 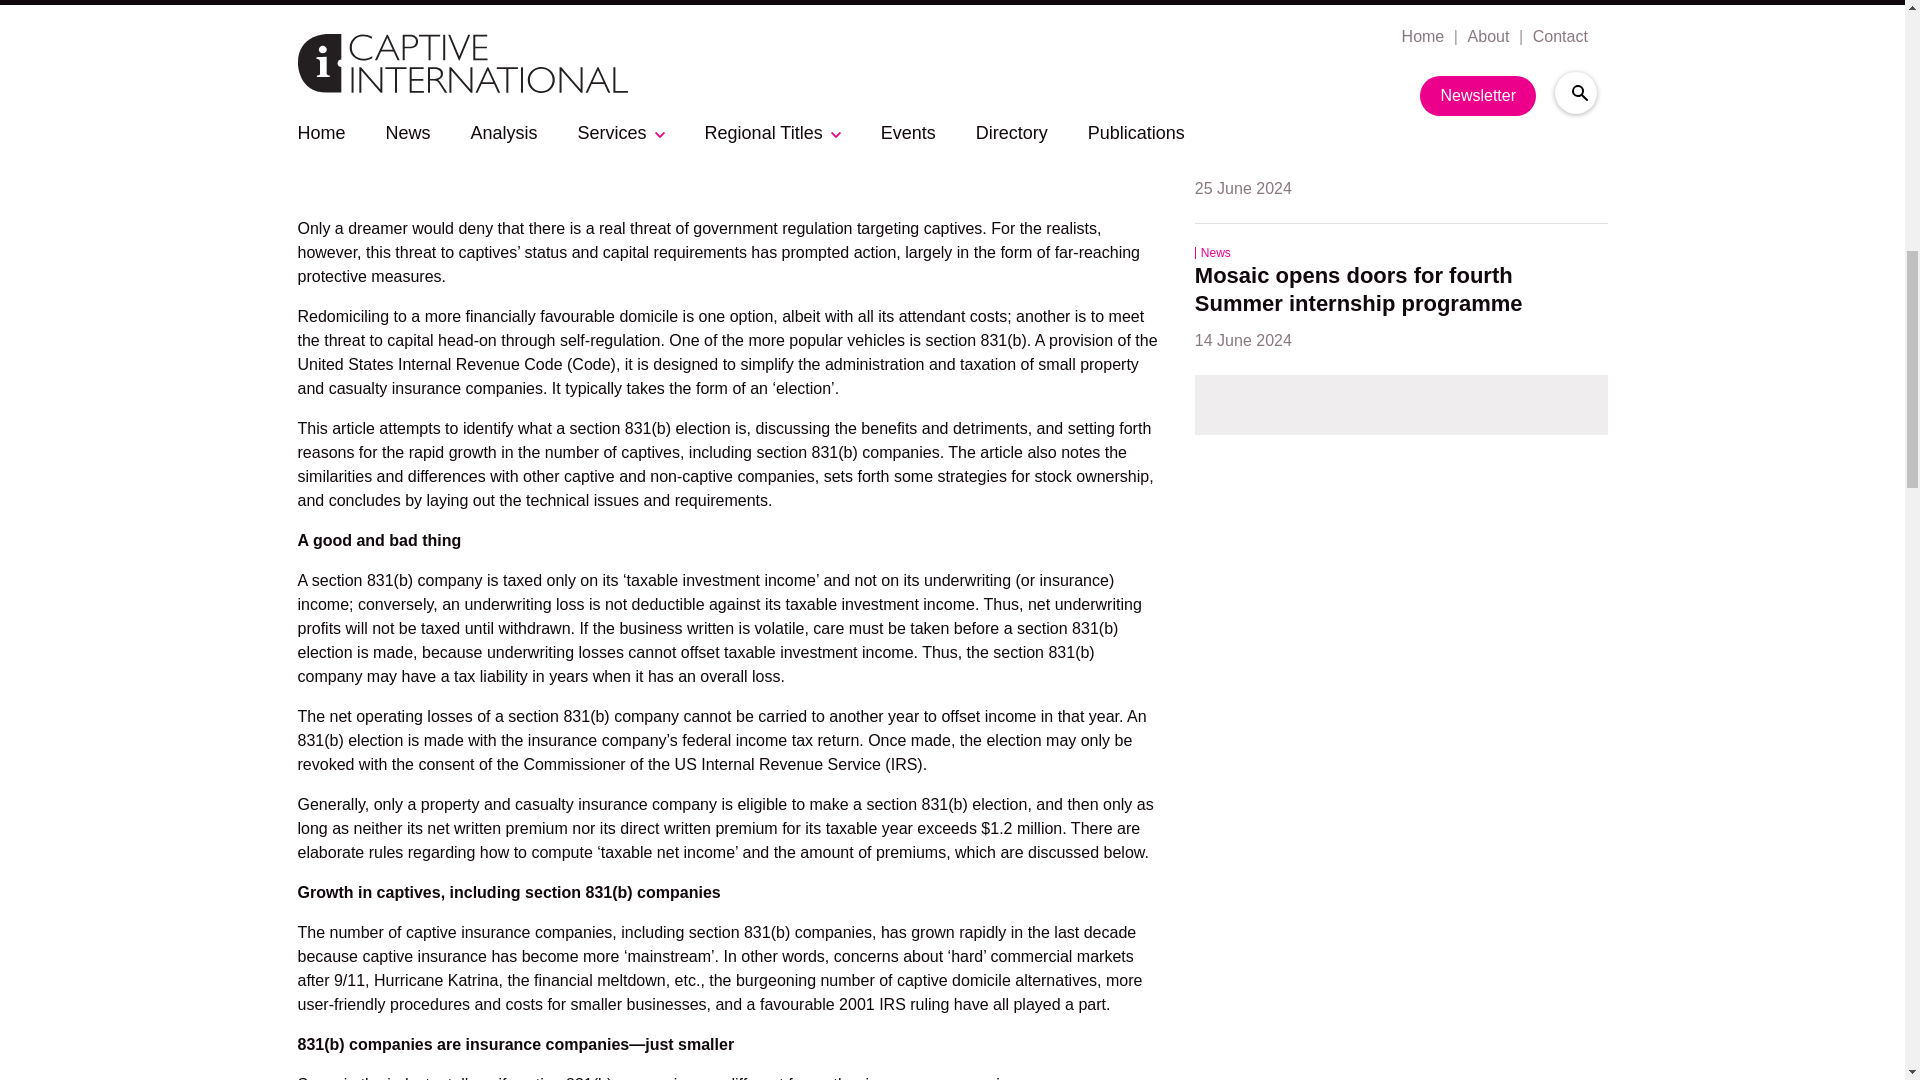 What do you see at coordinates (1372, 8) in the screenshot?
I see `Guy Carpenter: global headwinds impact risk appetites` at bounding box center [1372, 8].